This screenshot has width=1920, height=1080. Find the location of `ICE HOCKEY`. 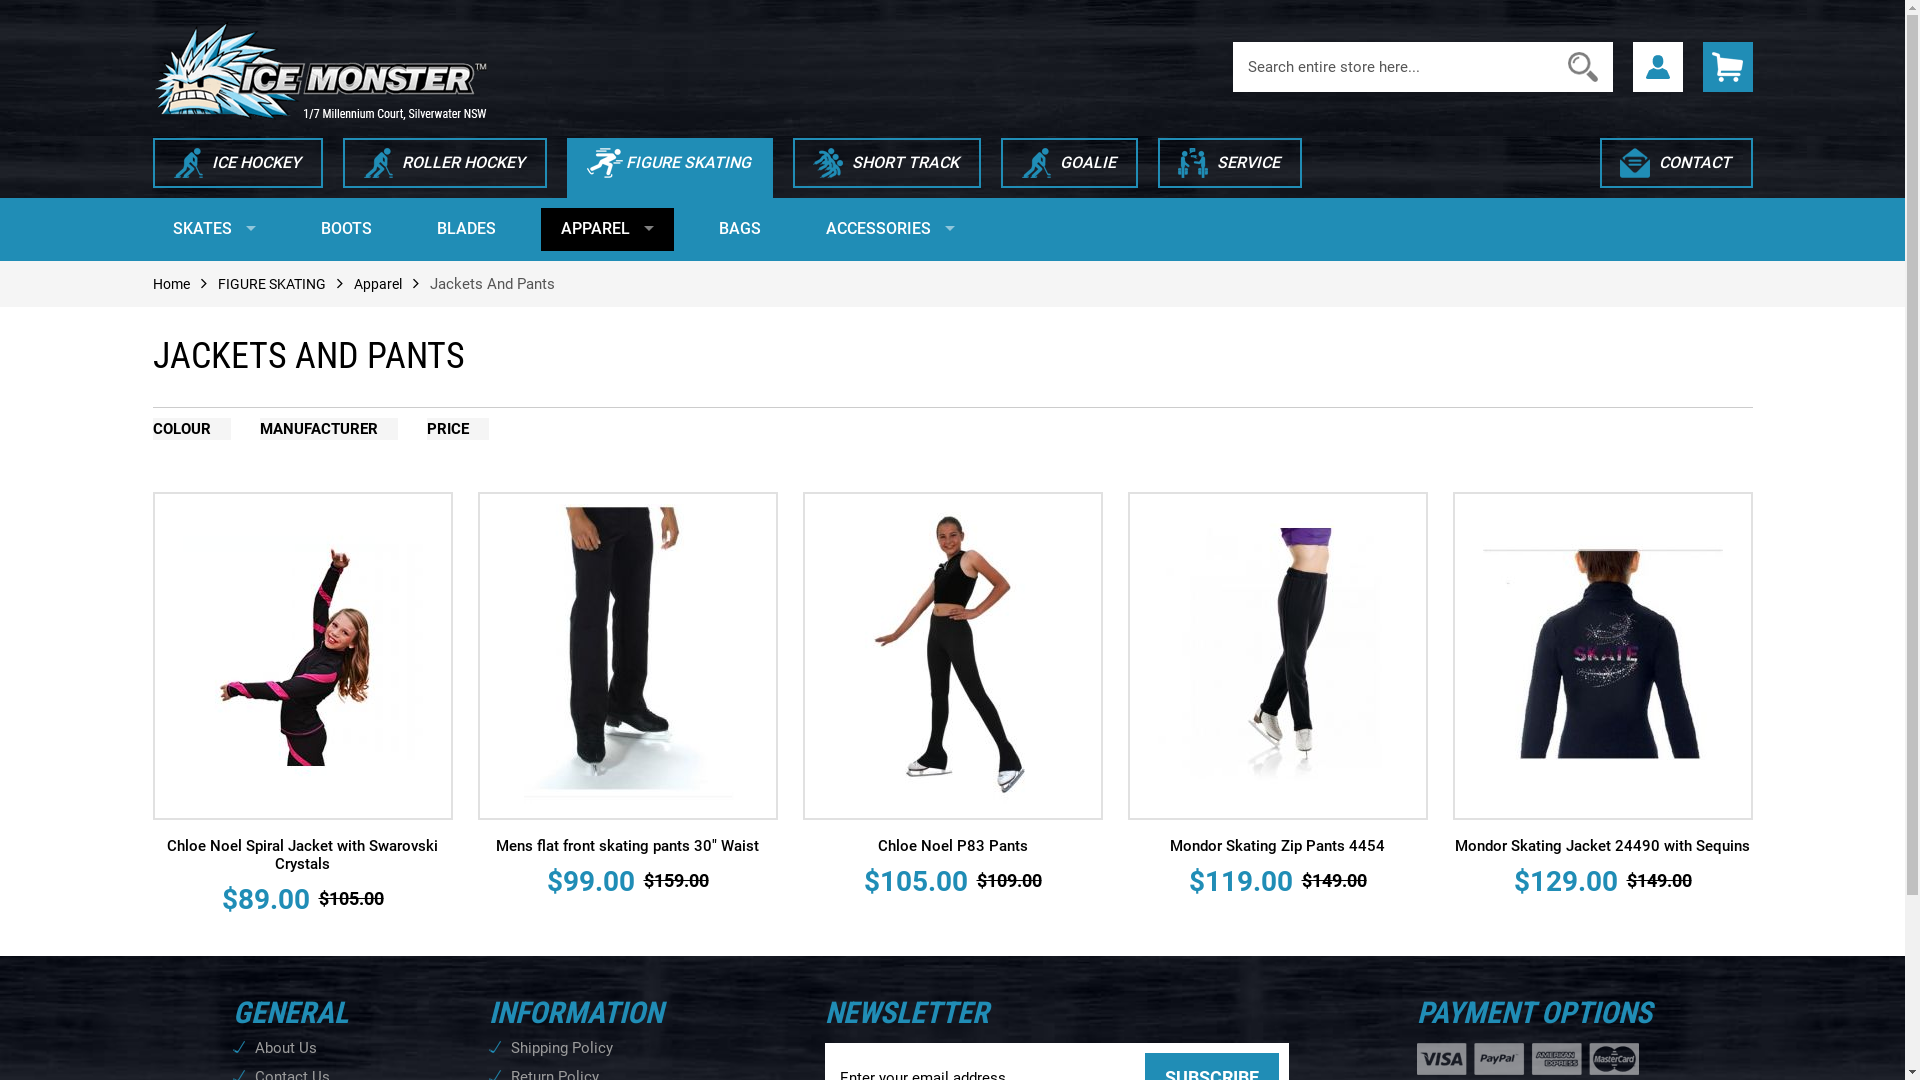

ICE HOCKEY is located at coordinates (237, 168).